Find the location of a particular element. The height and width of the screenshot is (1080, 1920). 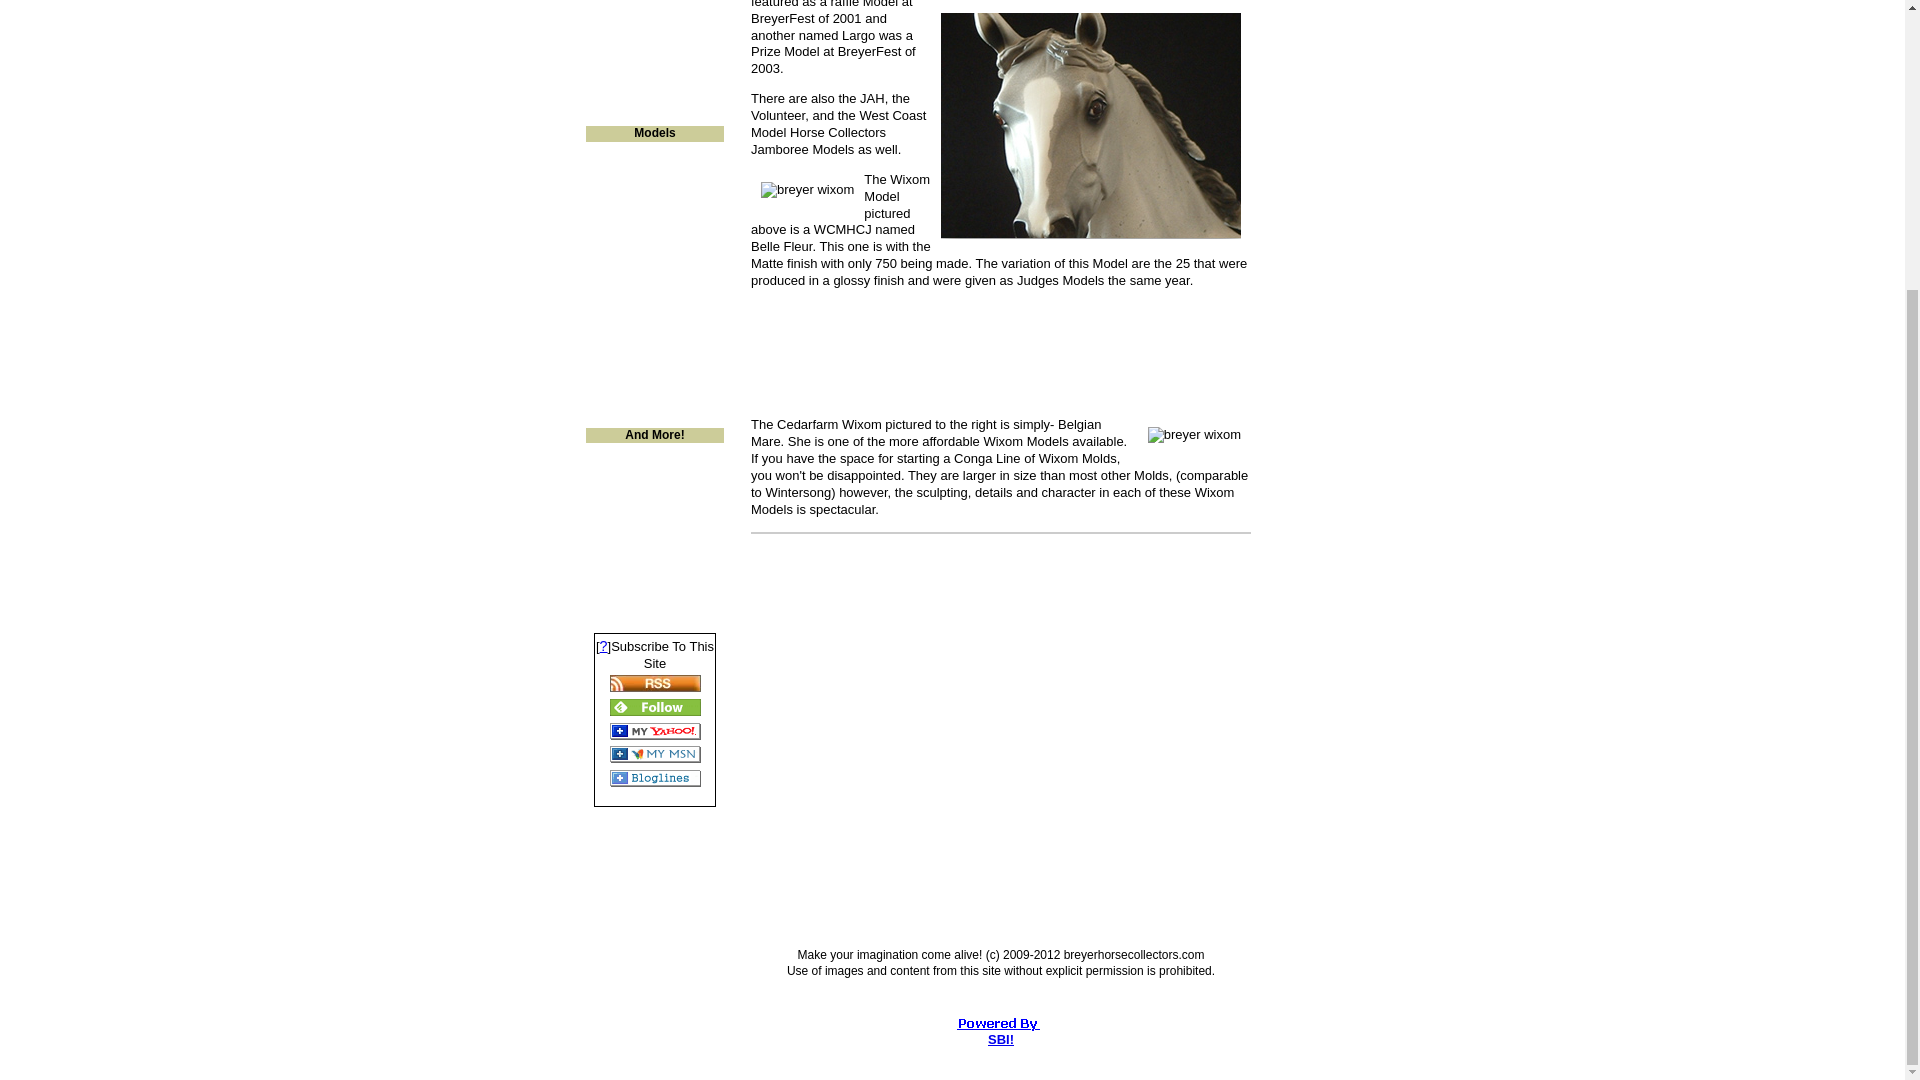

Selling - eBay is located at coordinates (654, 34).